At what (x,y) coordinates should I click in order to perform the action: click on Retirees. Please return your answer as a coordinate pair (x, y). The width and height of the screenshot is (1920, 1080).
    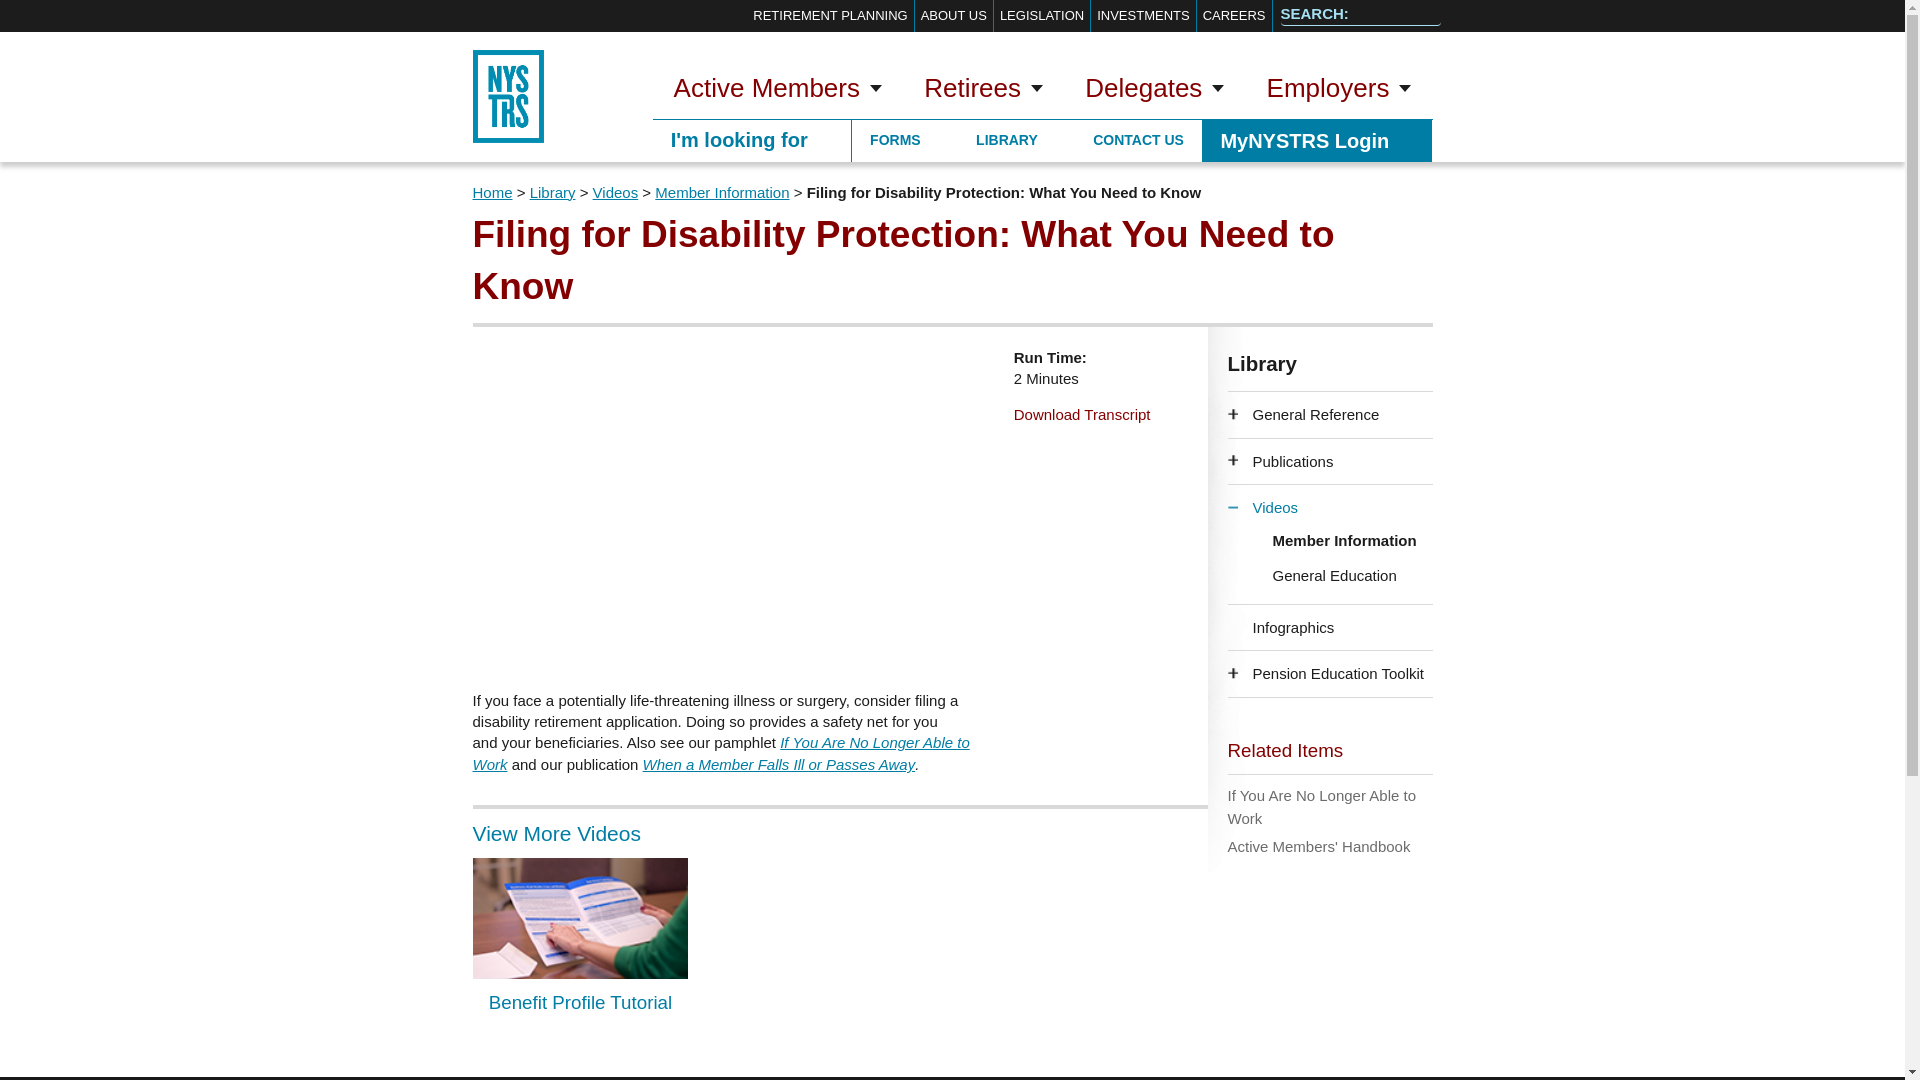
    Looking at the image, I should click on (982, 90).